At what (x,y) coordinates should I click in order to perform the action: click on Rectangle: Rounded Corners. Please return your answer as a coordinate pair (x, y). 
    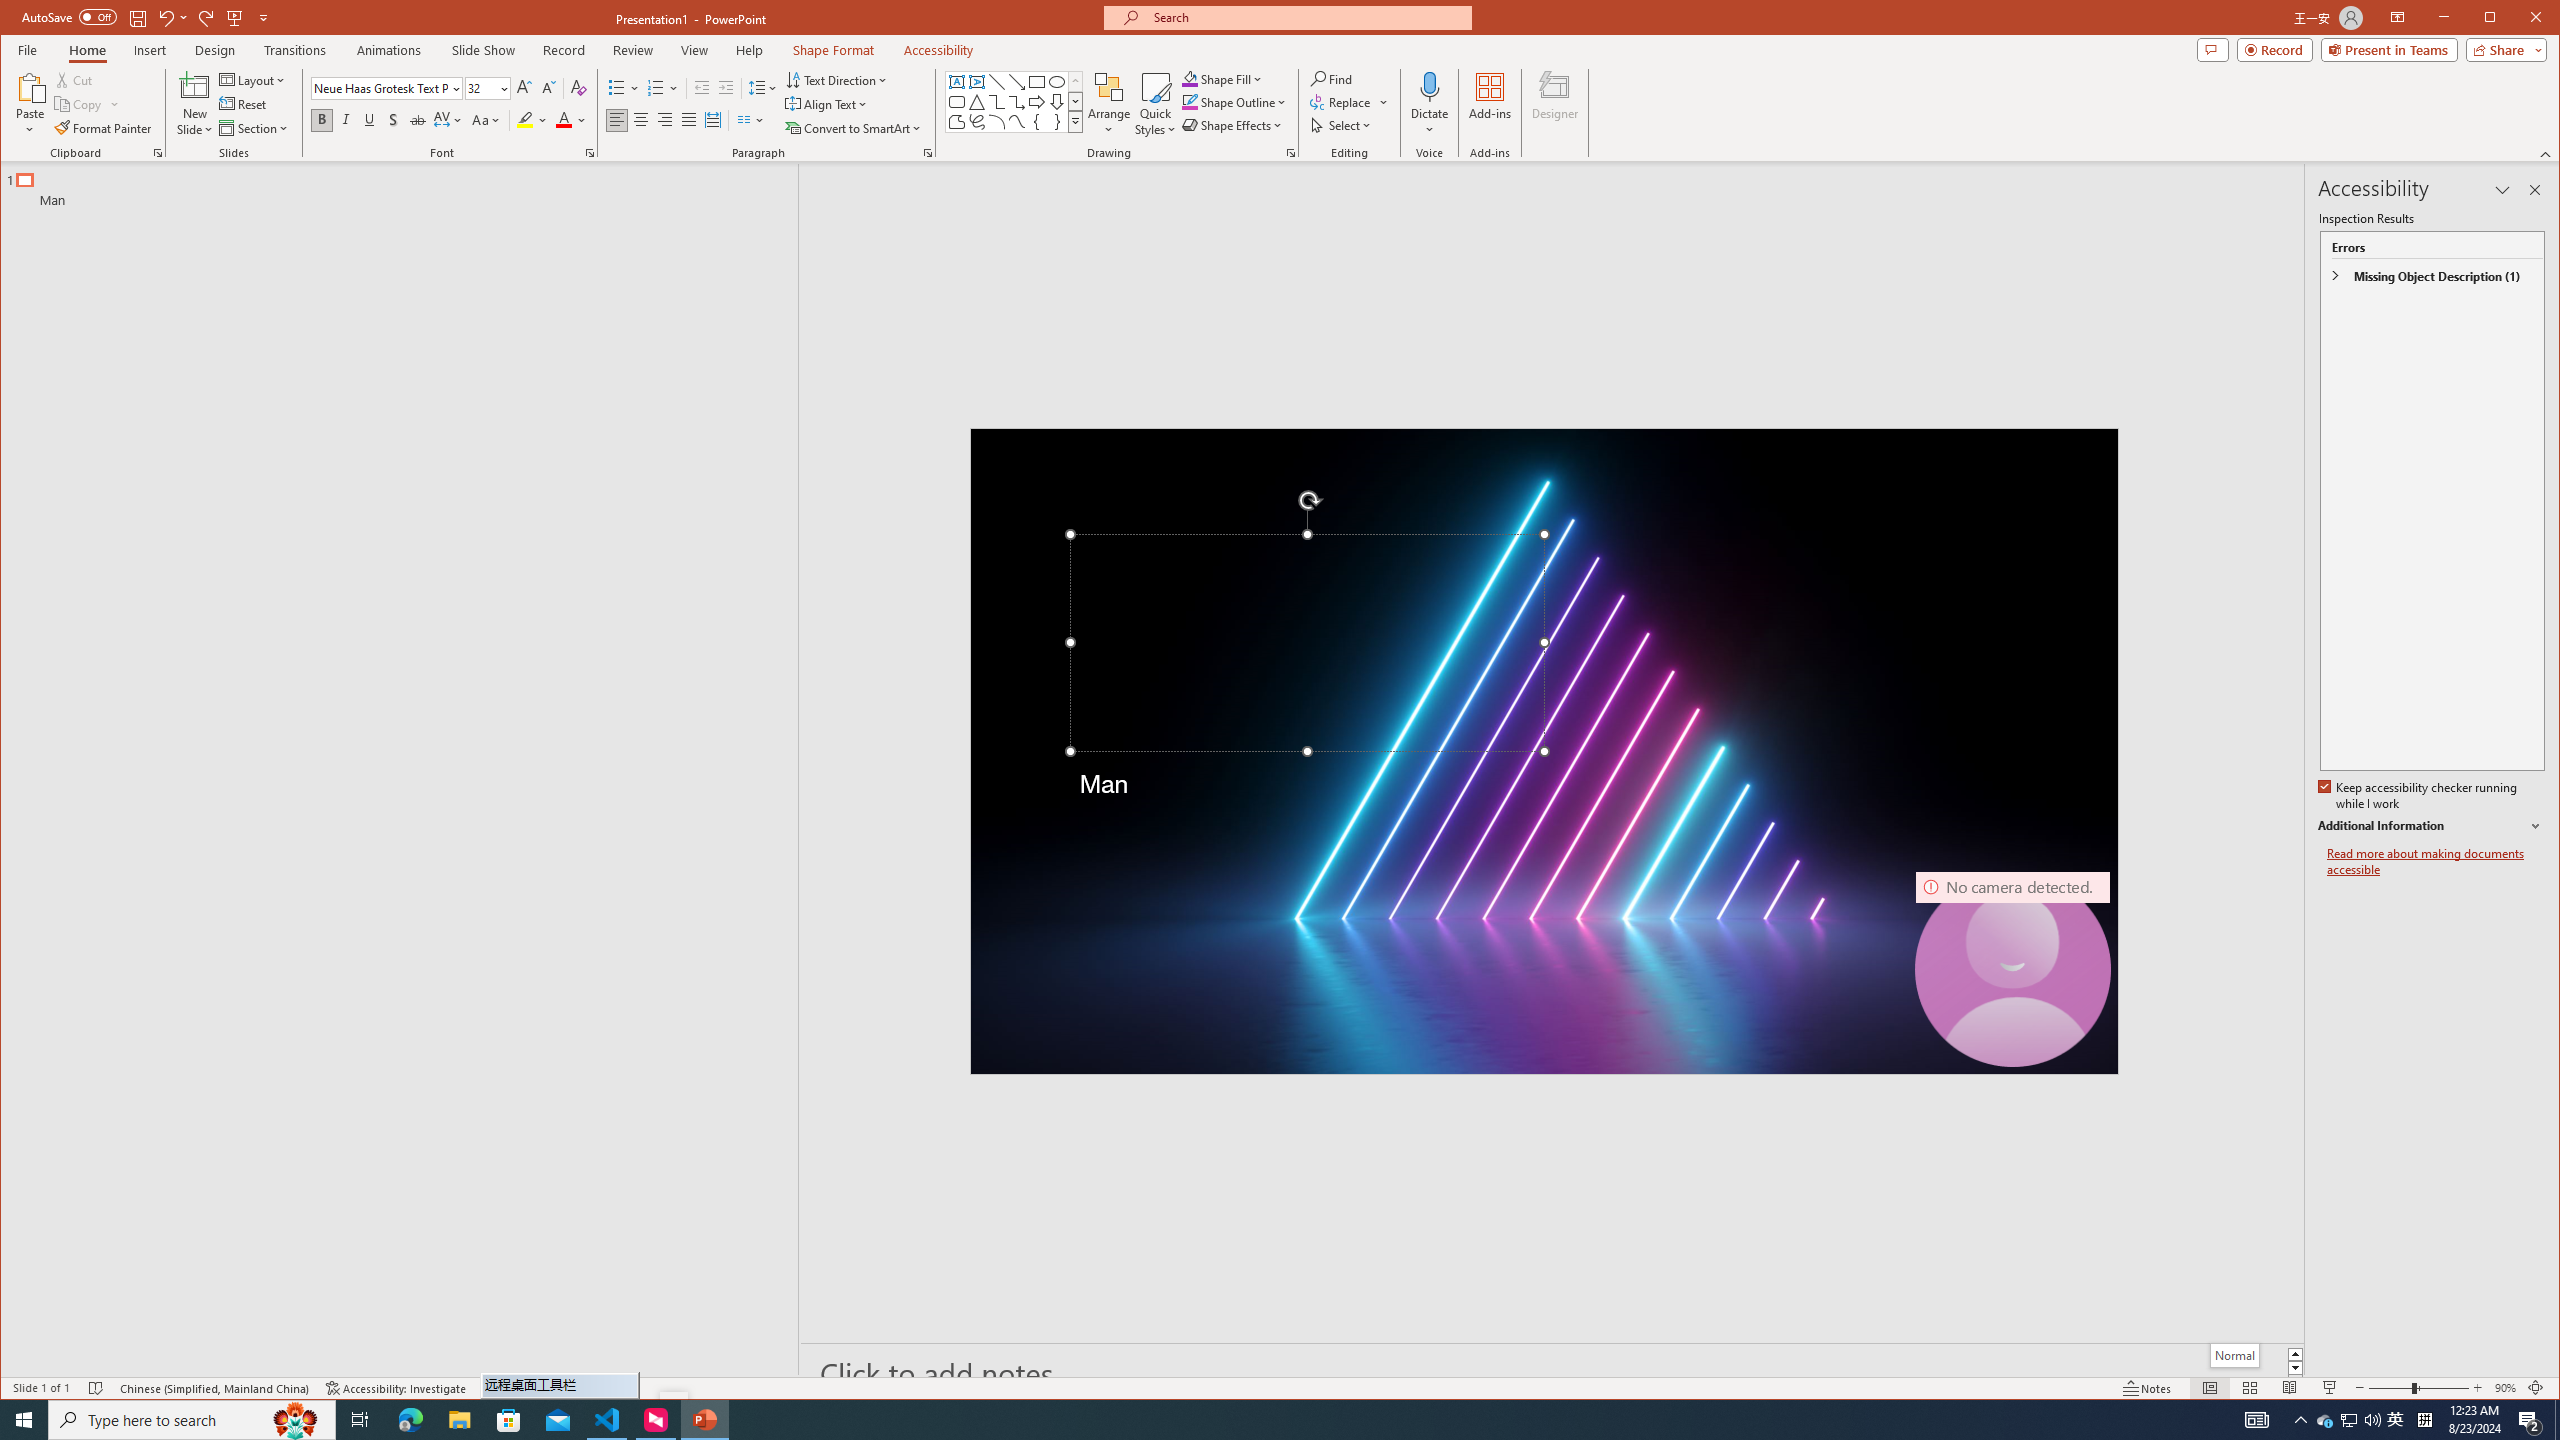
    Looking at the image, I should click on (957, 102).